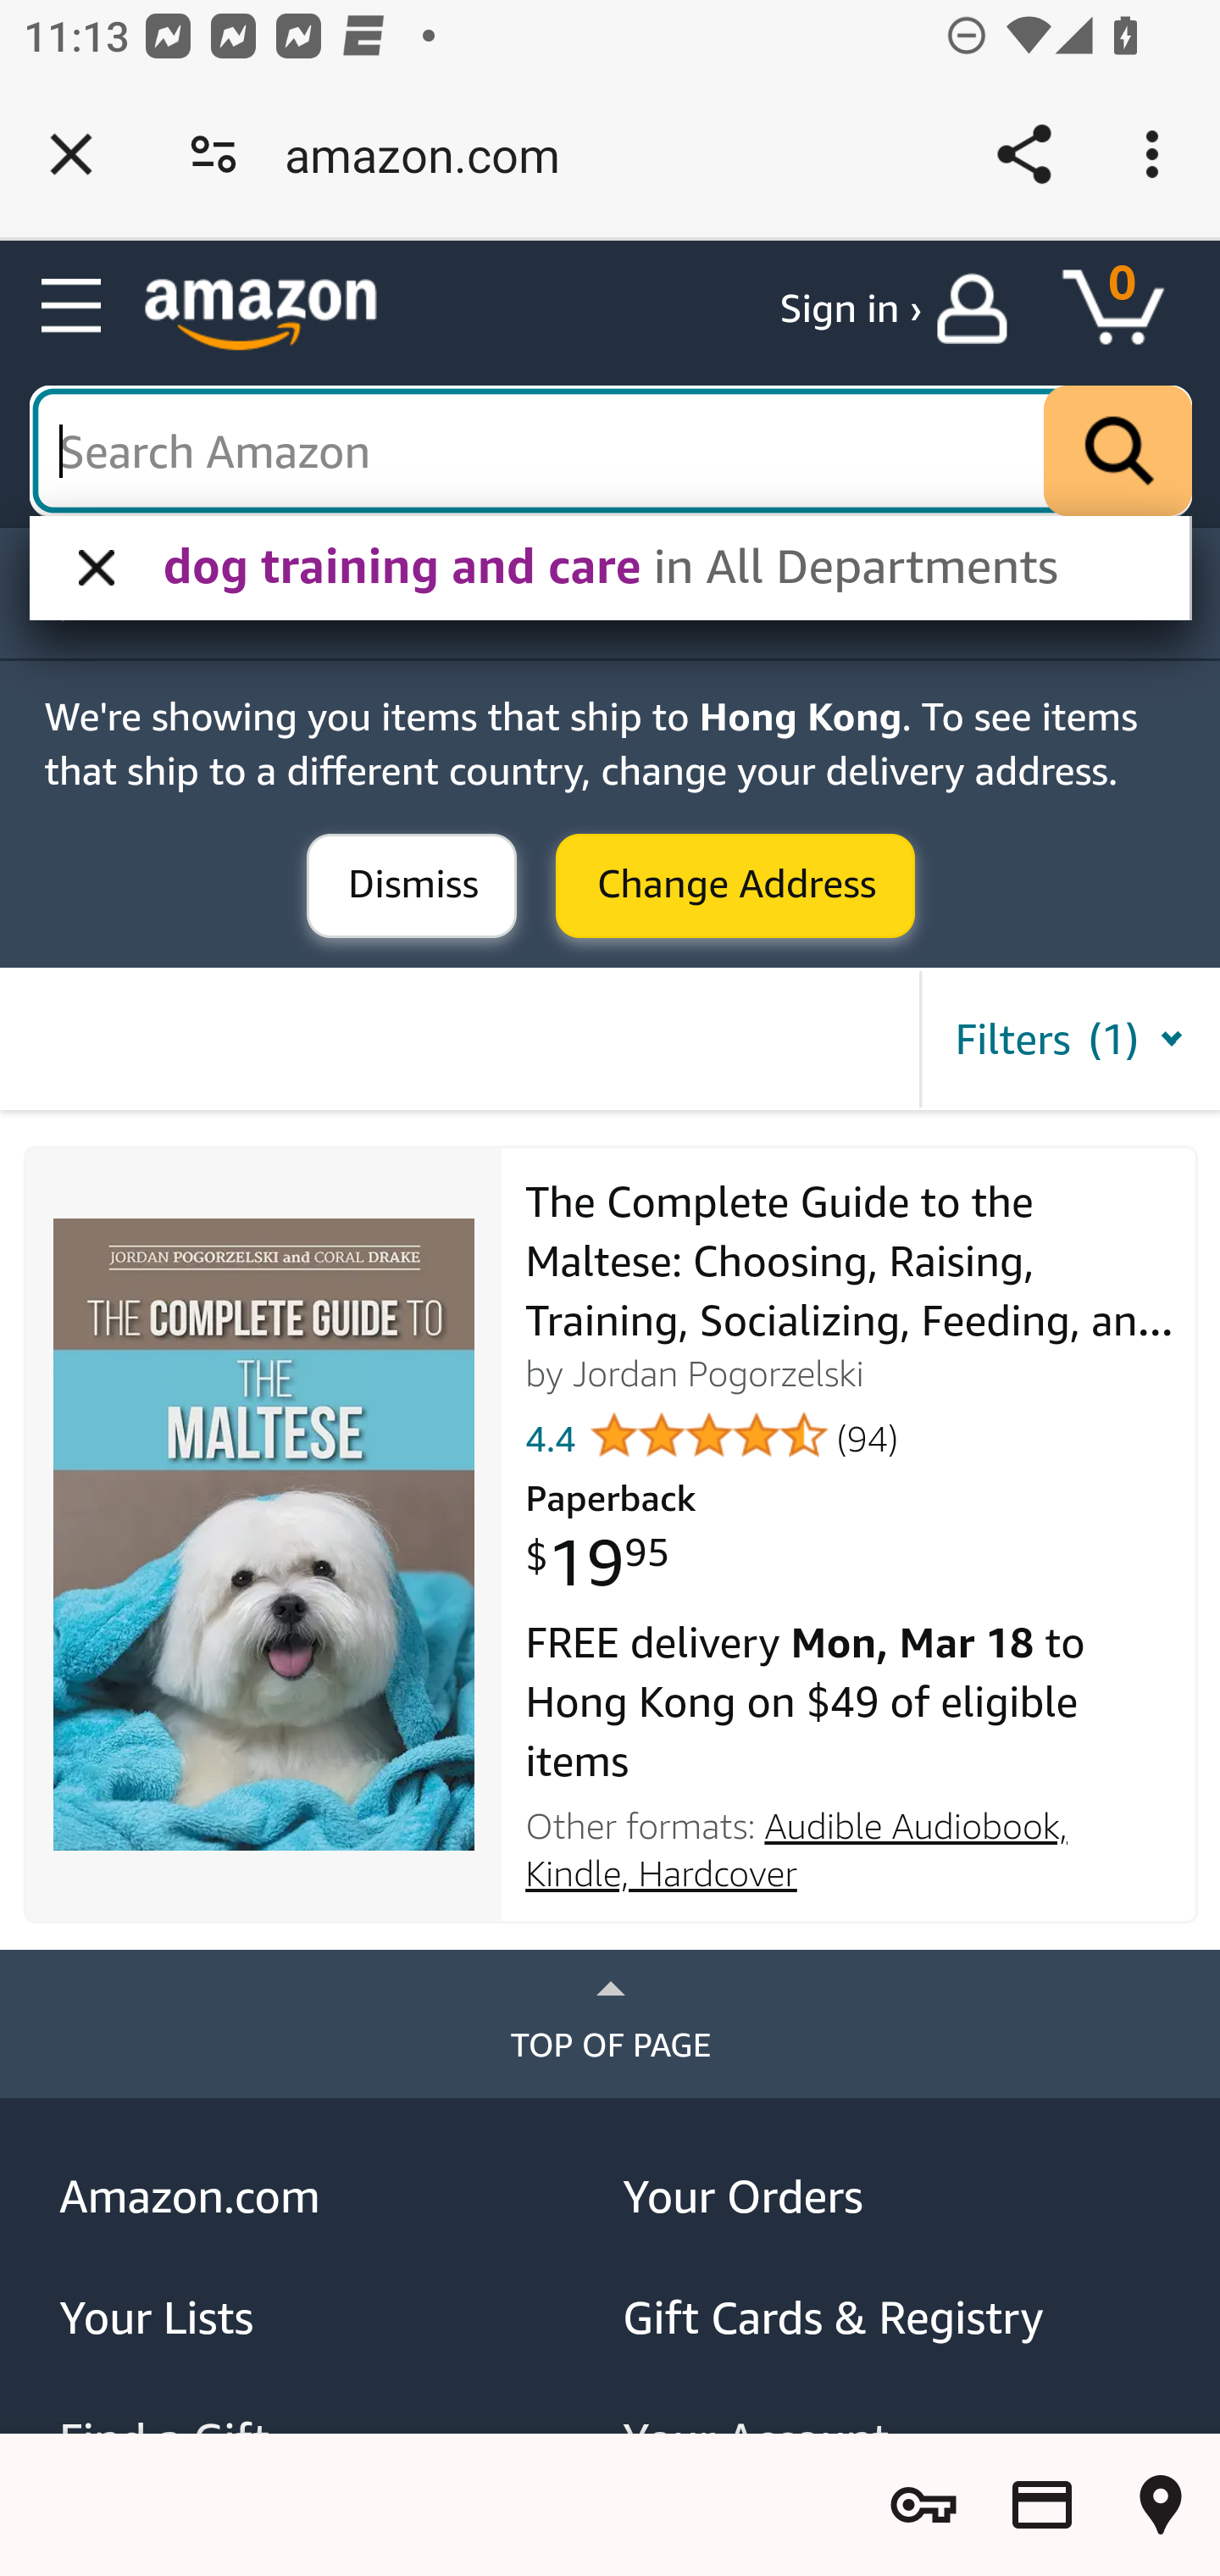 This screenshot has height=2576, width=1220. What do you see at coordinates (612, 452) in the screenshot?
I see `Clear search keywords` at bounding box center [612, 452].